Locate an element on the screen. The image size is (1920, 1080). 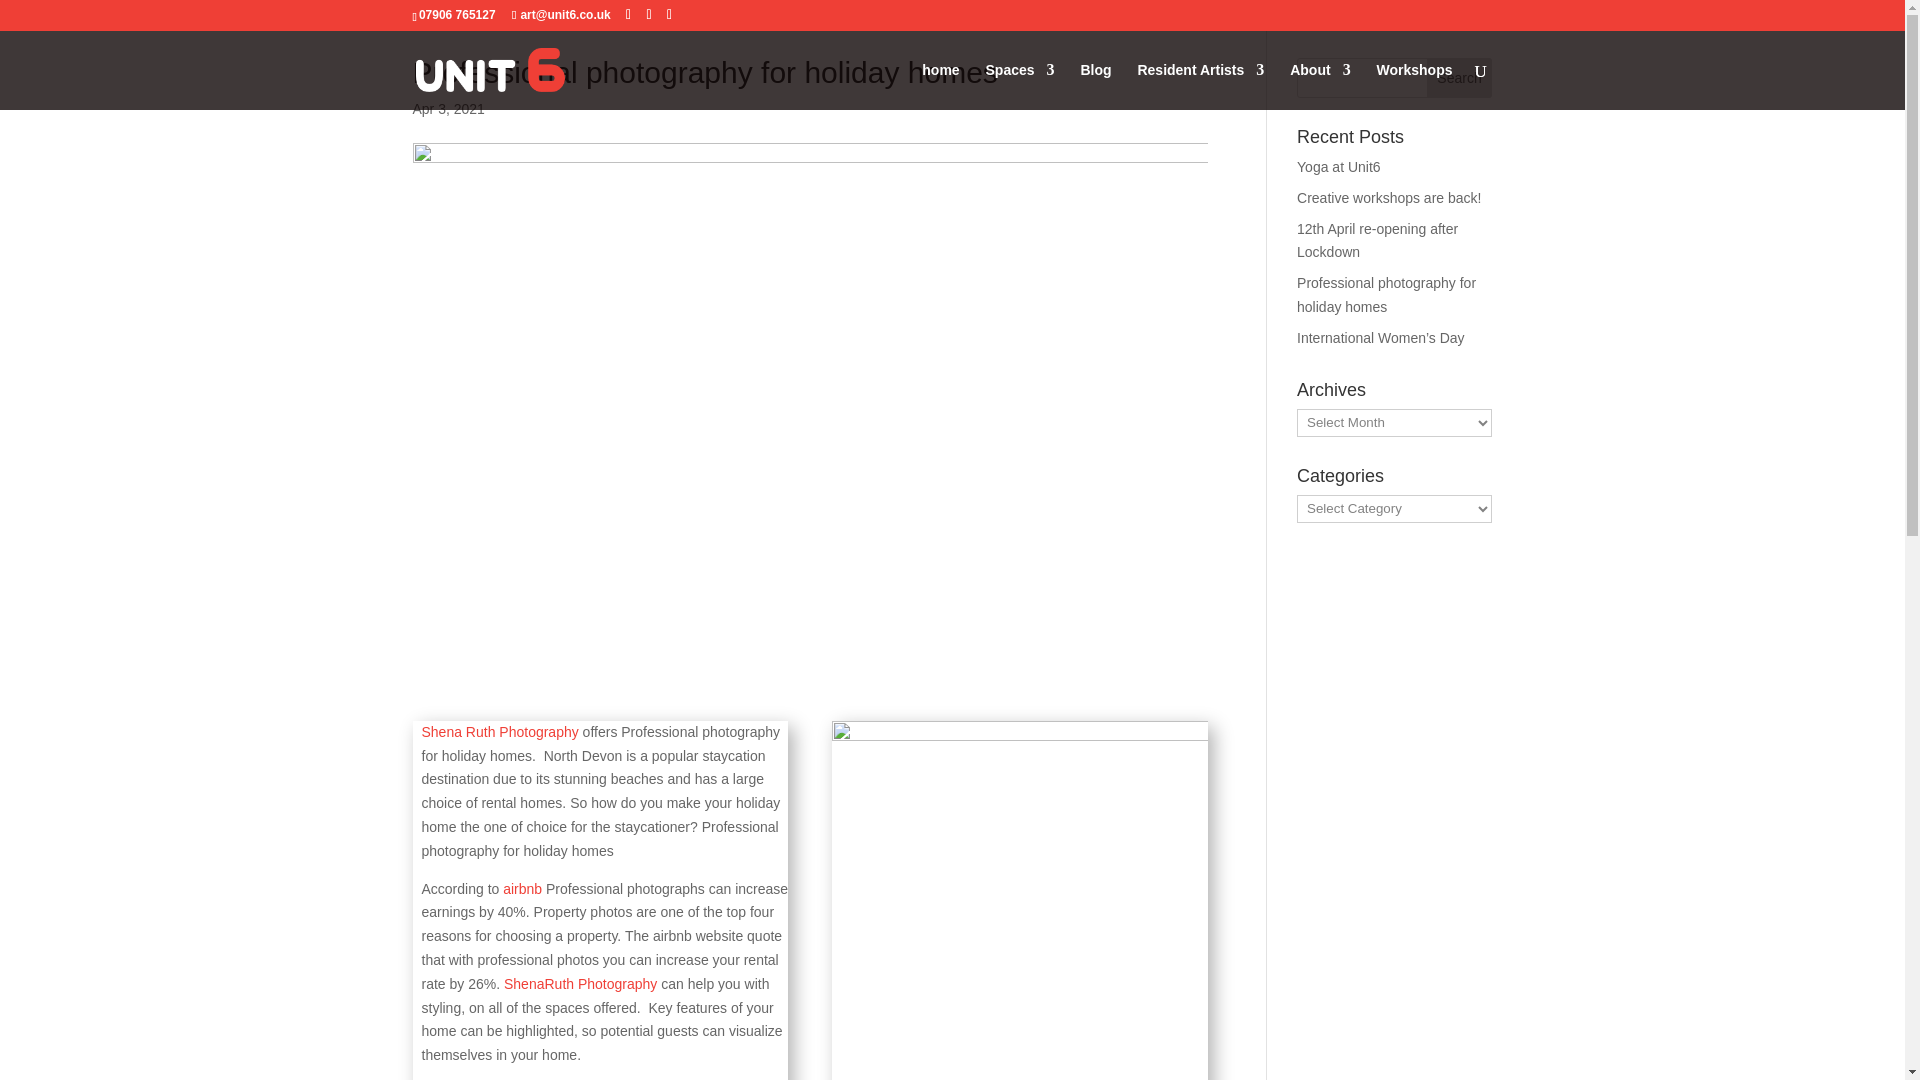
Shena Ruth Photography is located at coordinates (500, 731).